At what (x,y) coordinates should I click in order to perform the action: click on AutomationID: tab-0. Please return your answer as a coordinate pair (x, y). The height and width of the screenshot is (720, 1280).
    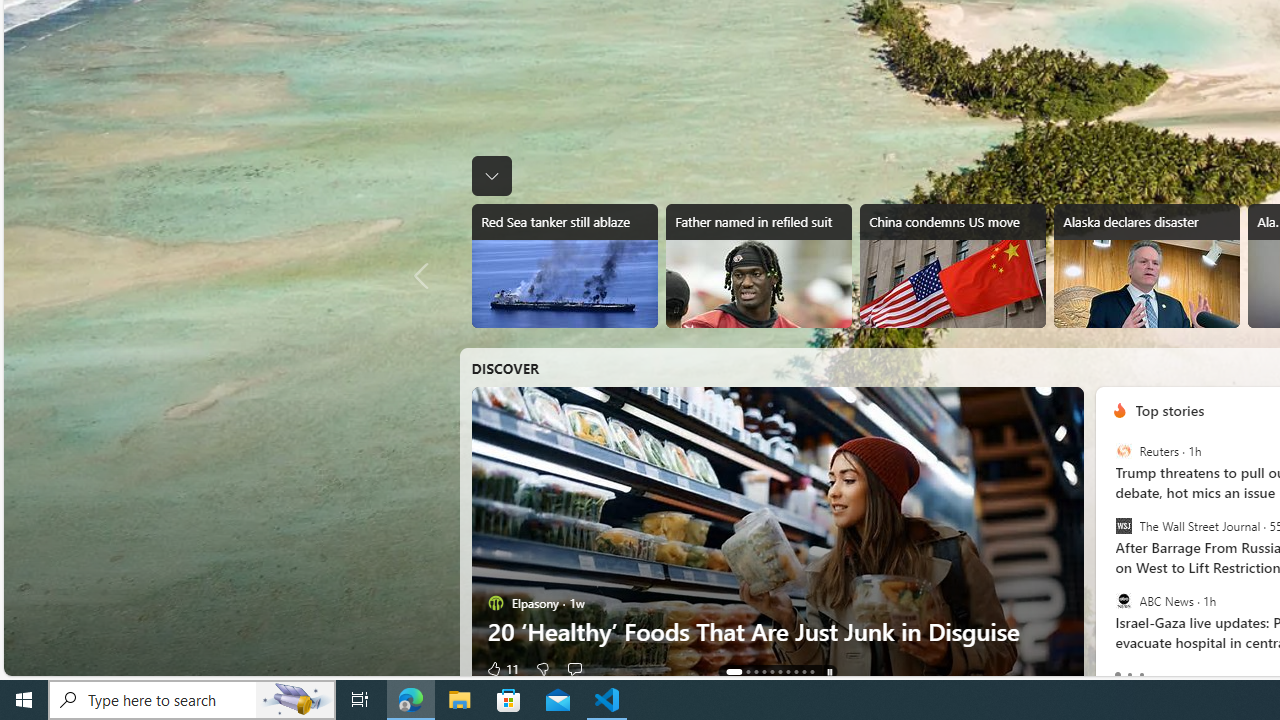
    Looking at the image, I should click on (728, 672).